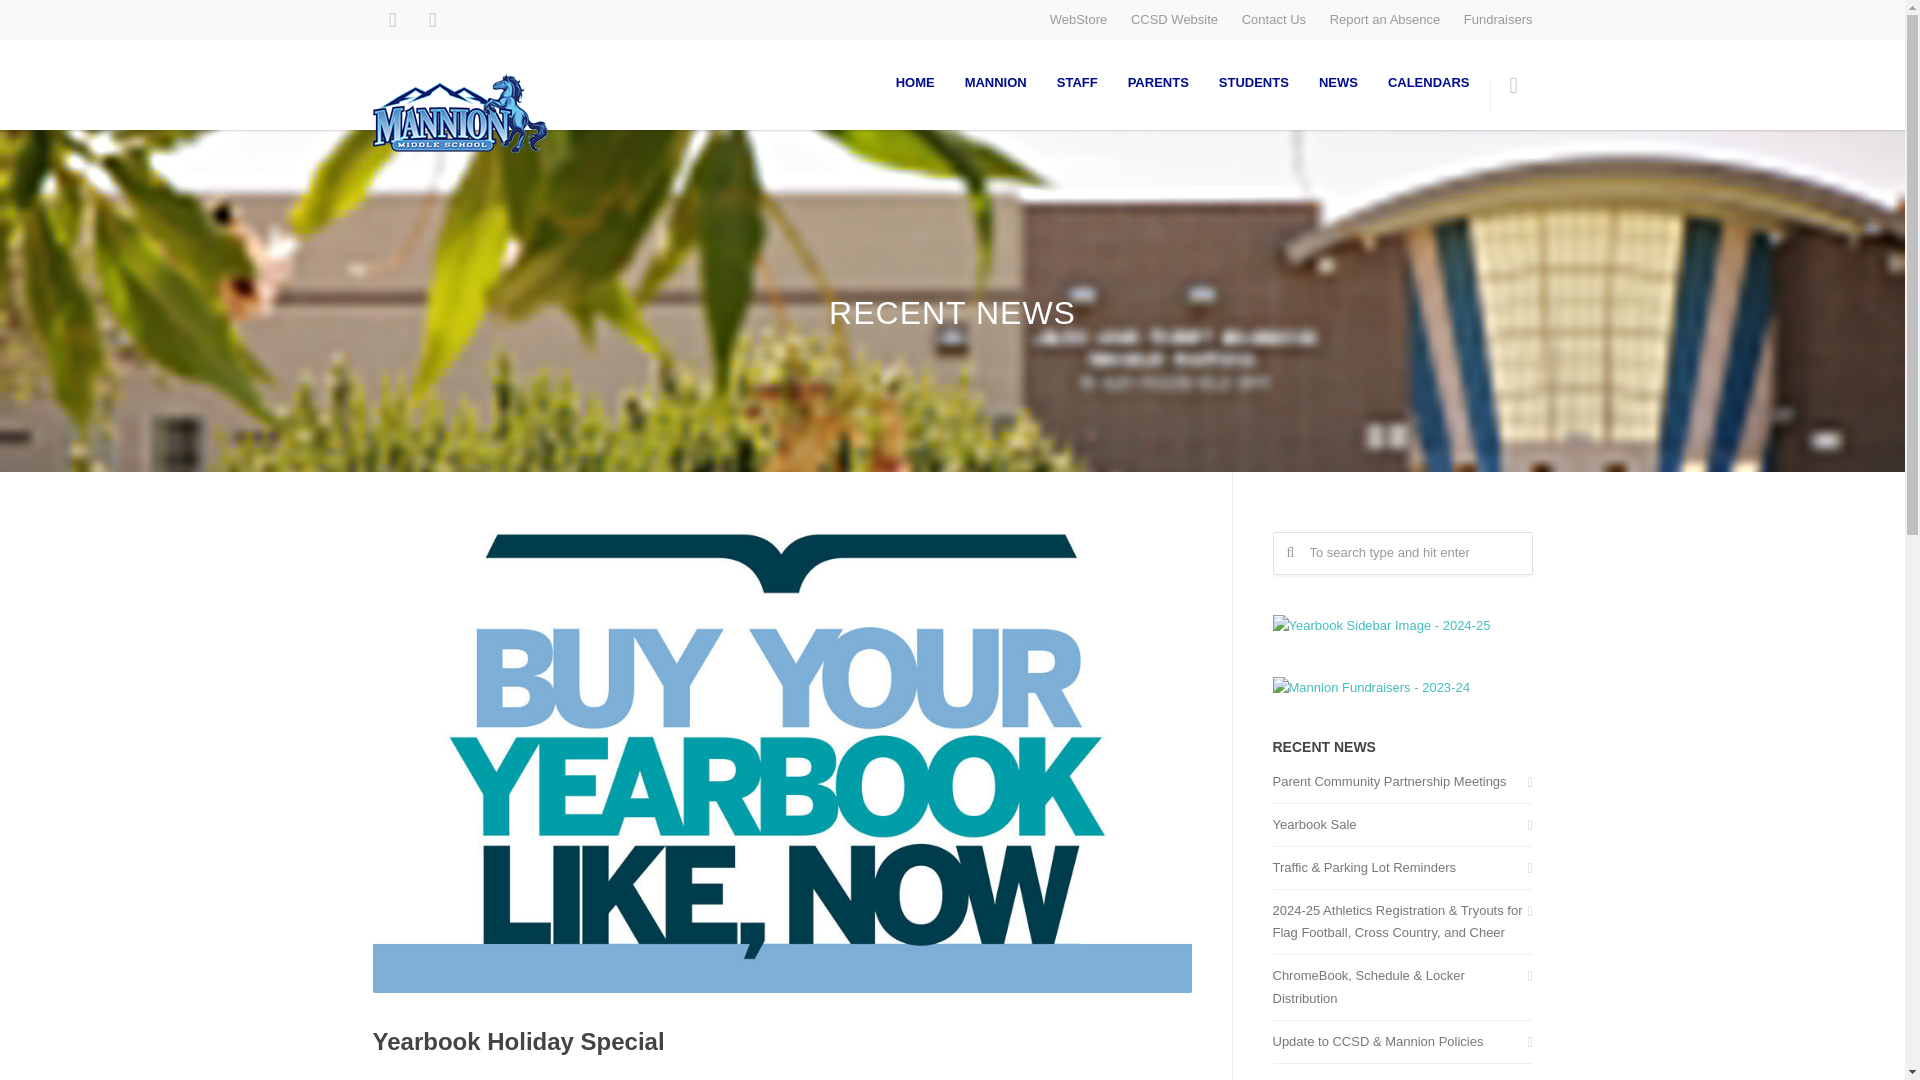 The image size is (1920, 1080). Describe the element at coordinates (1174, 18) in the screenshot. I see `CCSD Website` at that location.